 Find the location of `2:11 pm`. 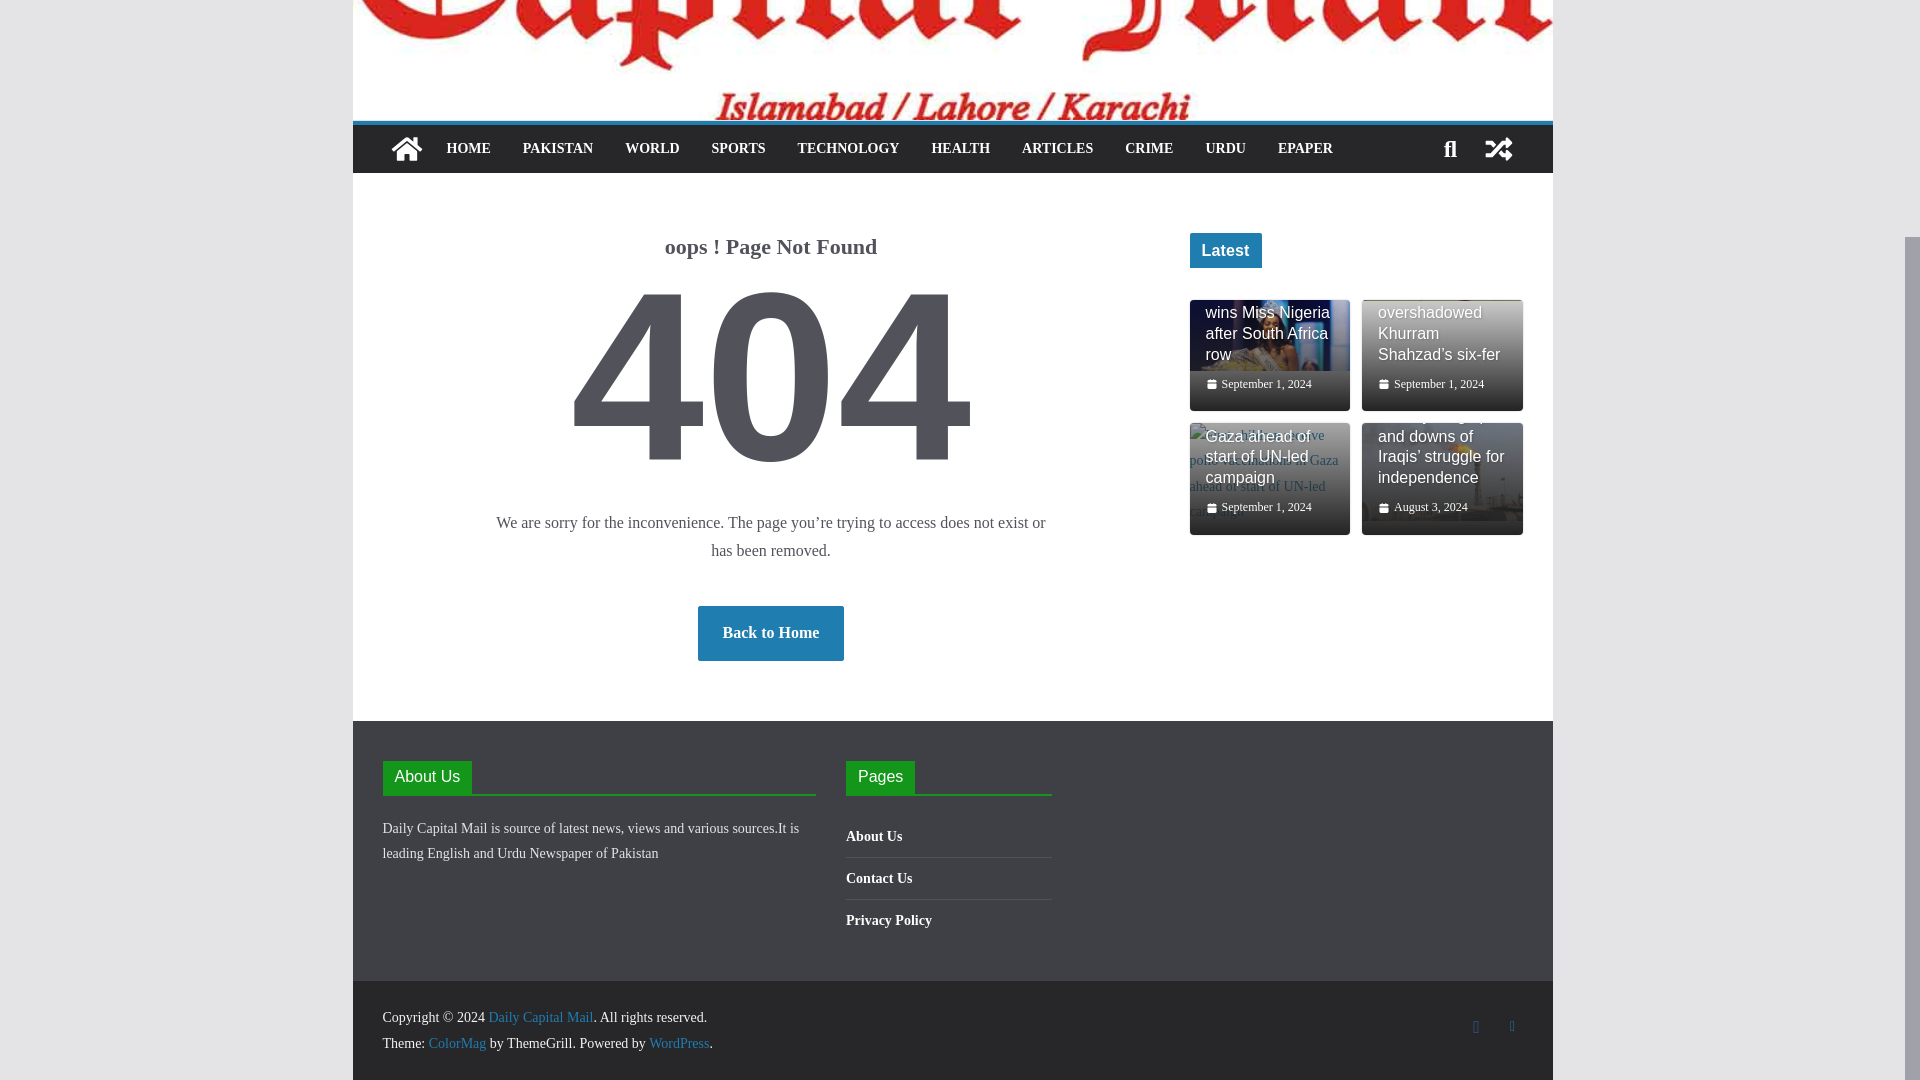

2:11 pm is located at coordinates (1258, 384).